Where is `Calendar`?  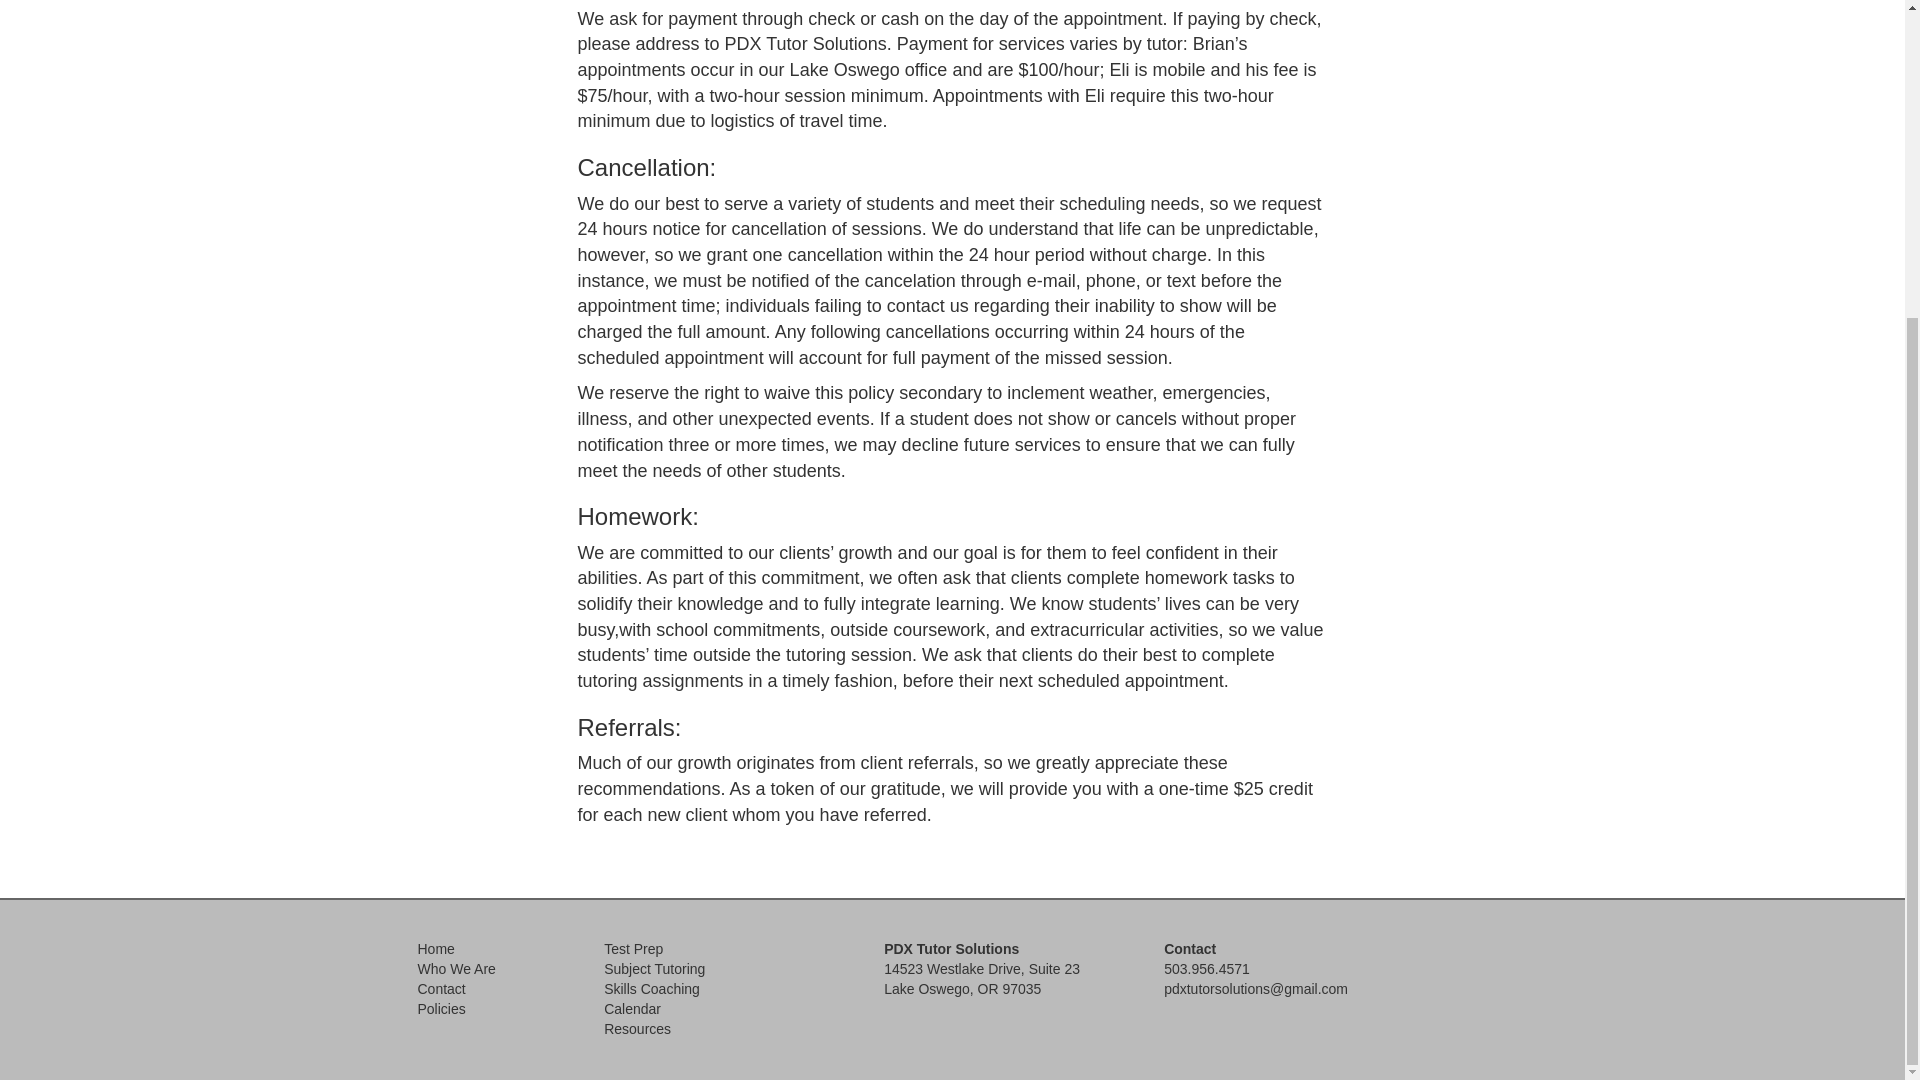
Calendar is located at coordinates (632, 1009).